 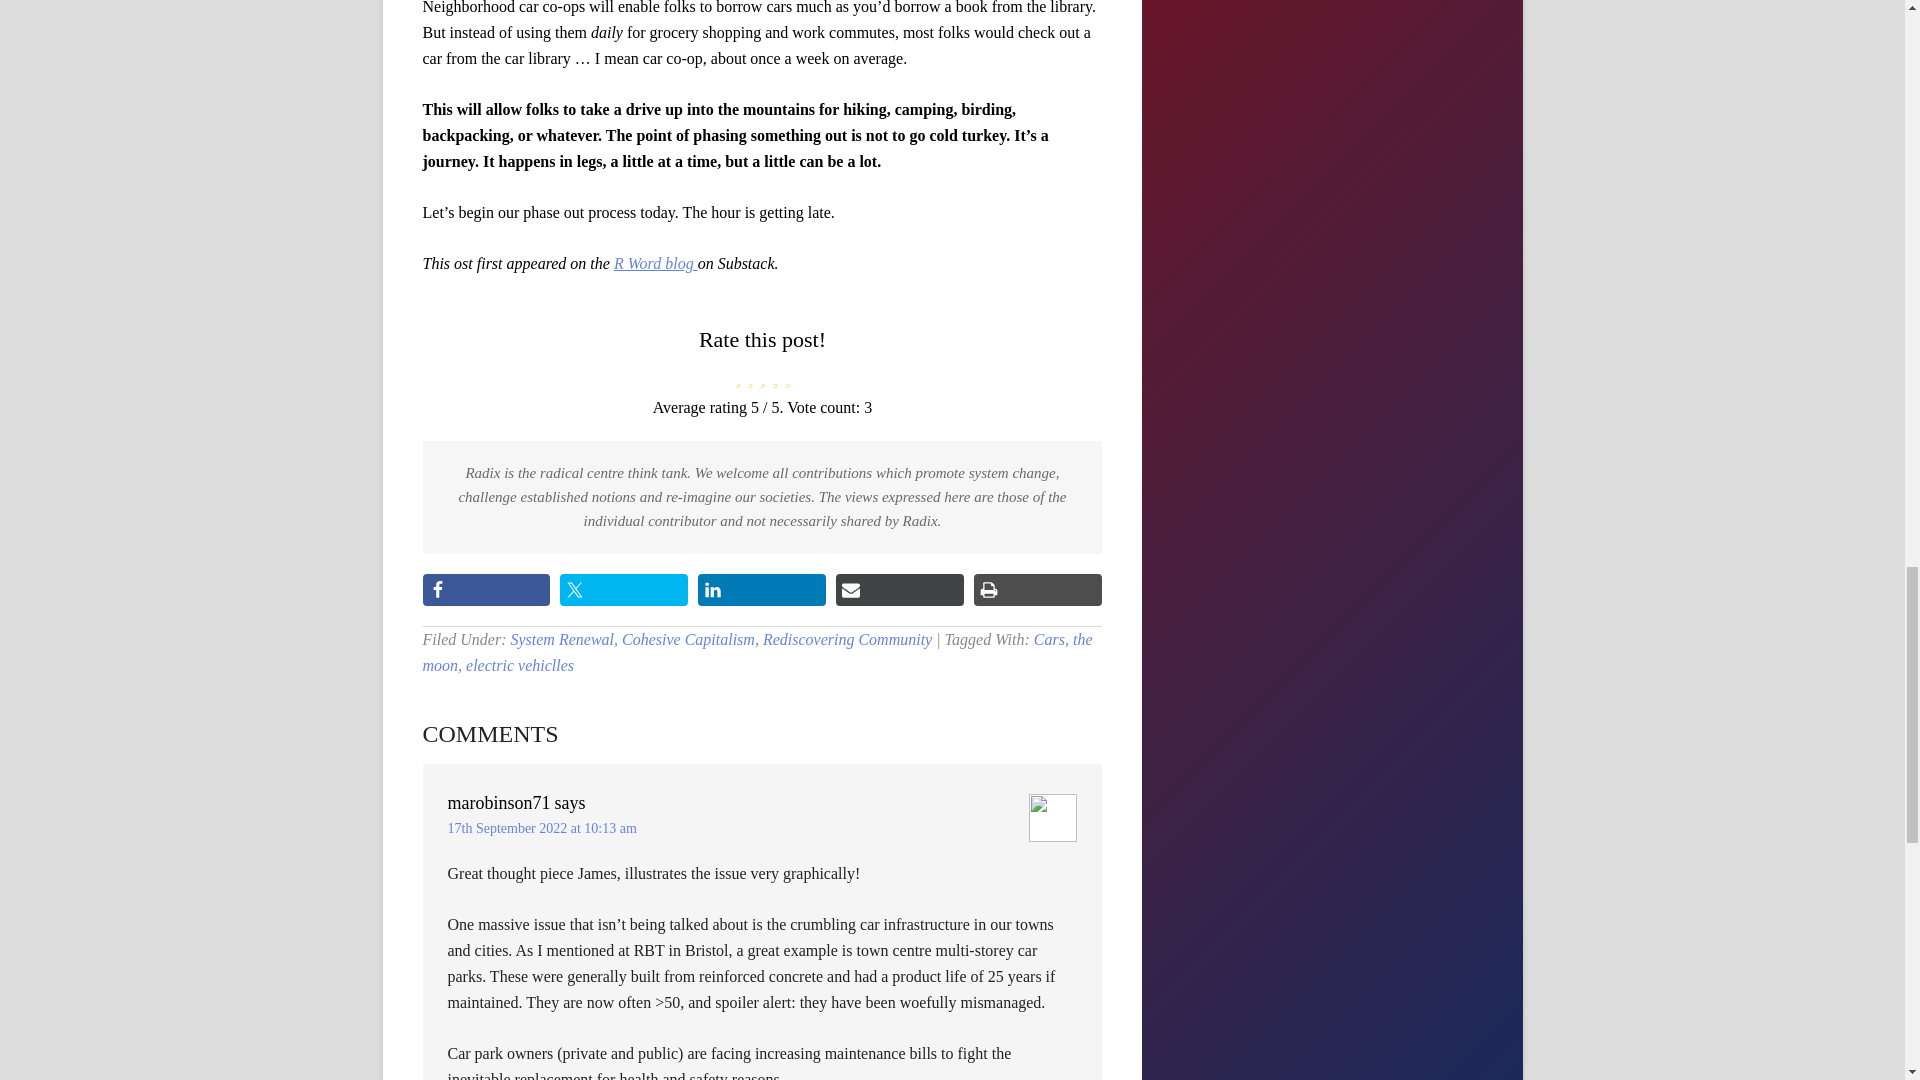 What do you see at coordinates (624, 589) in the screenshot?
I see `Share on Twitter` at bounding box center [624, 589].